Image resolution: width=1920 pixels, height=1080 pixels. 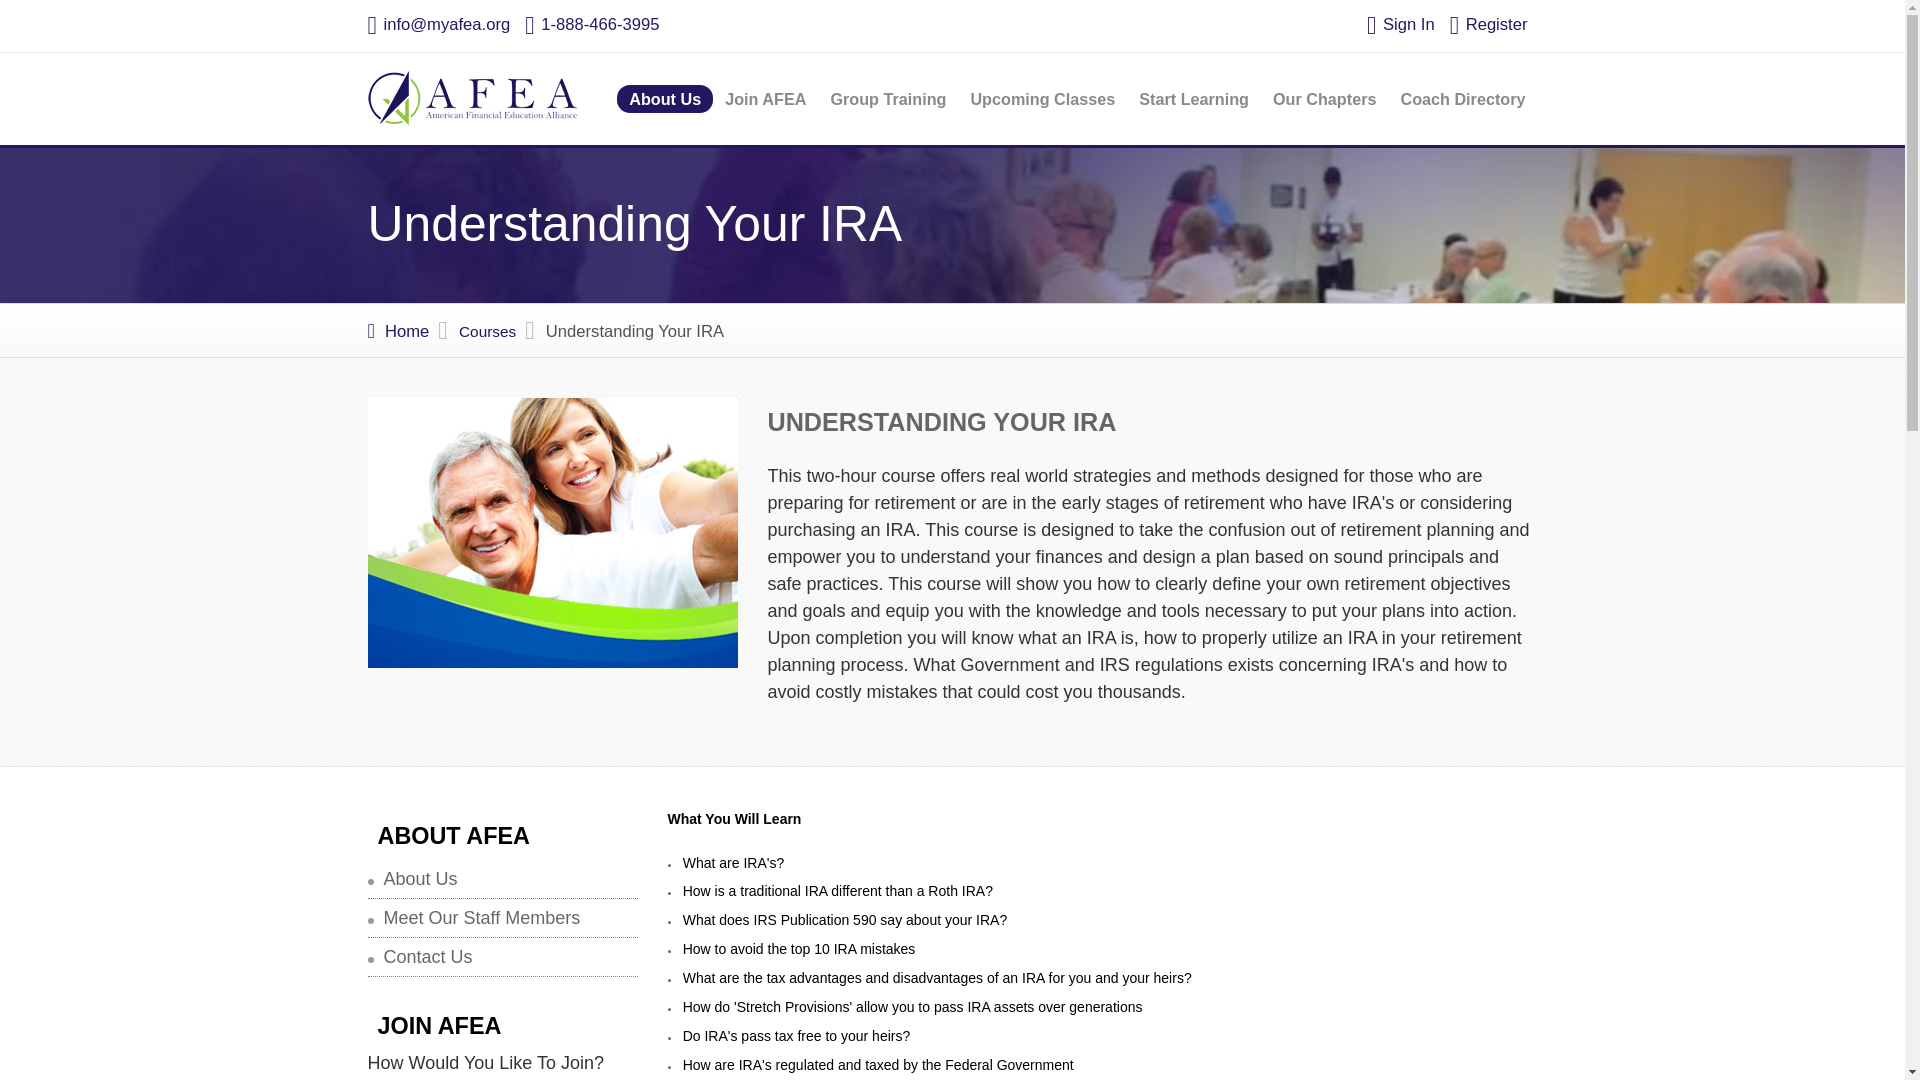 I want to click on Group Training, so click(x=888, y=99).